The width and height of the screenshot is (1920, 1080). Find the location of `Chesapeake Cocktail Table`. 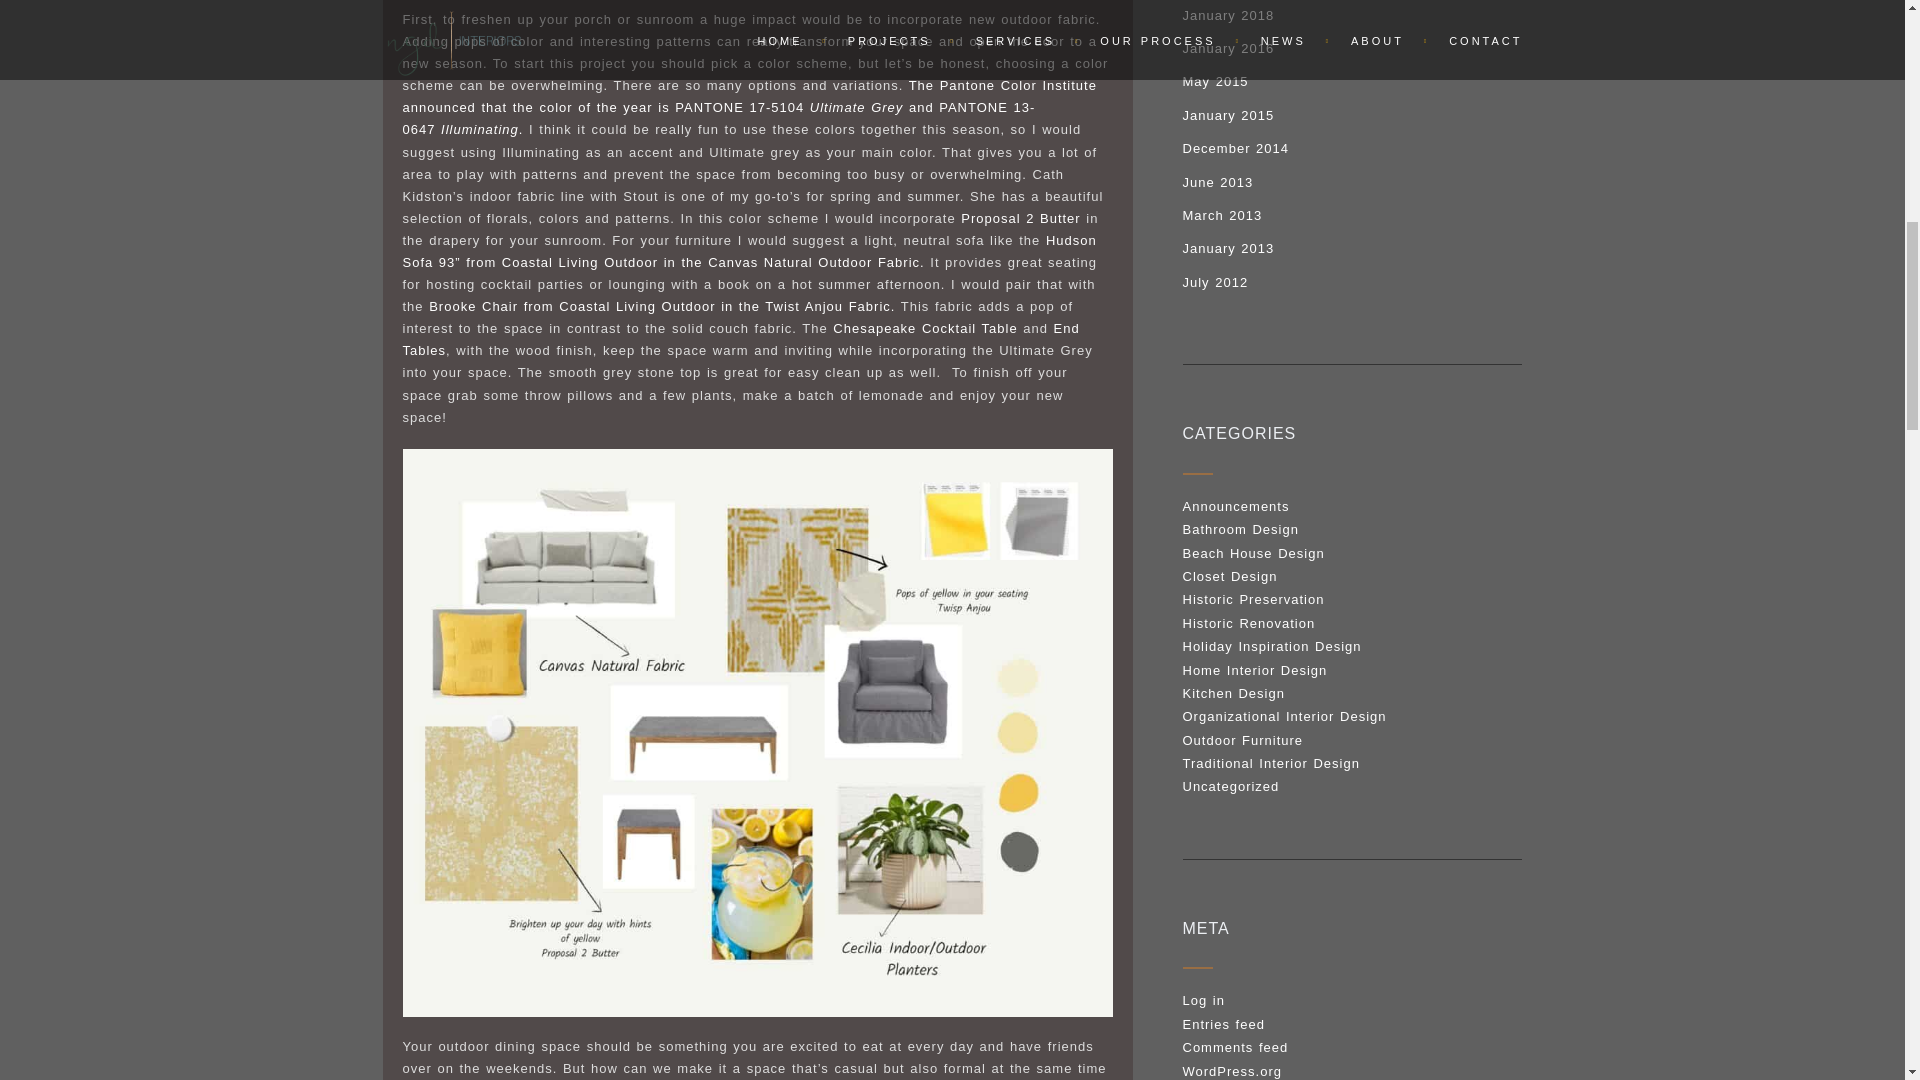

Chesapeake Cocktail Table is located at coordinates (925, 328).